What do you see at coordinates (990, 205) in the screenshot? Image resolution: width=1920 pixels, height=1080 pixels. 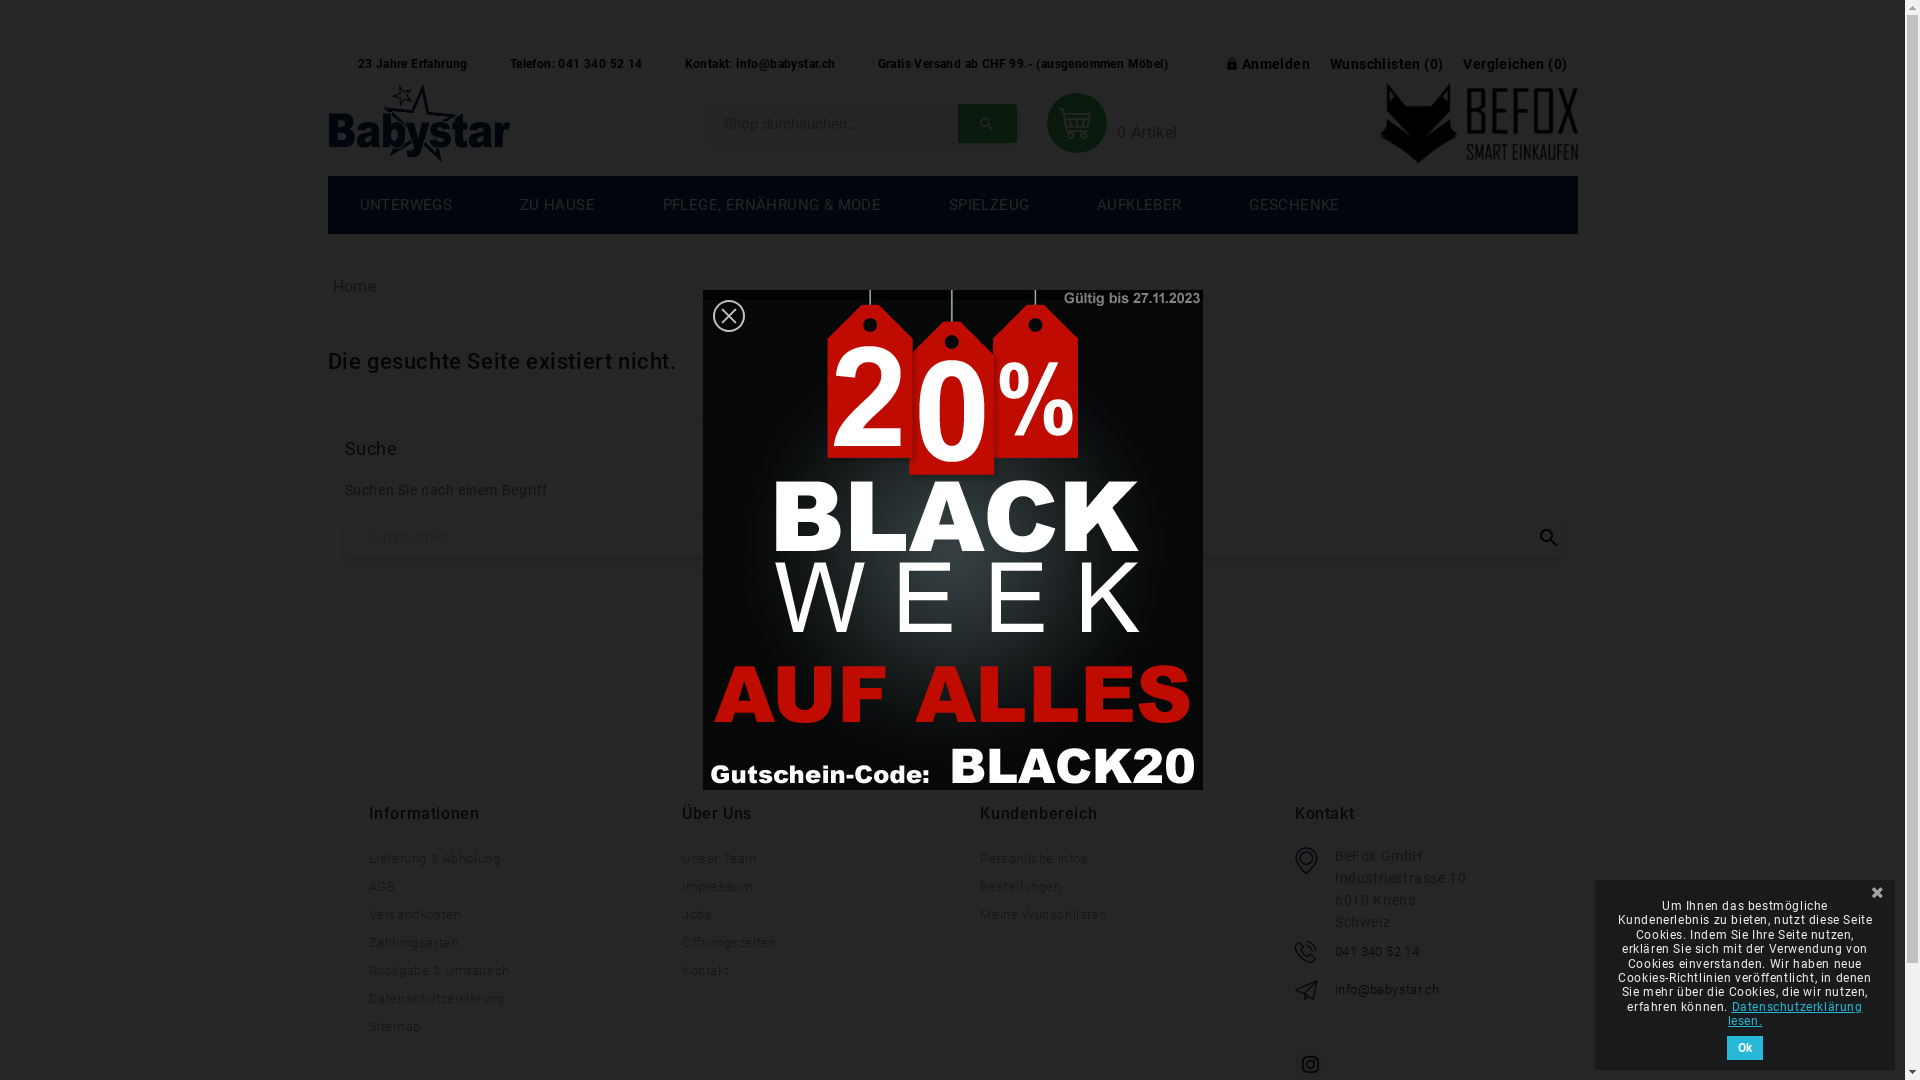 I see `SPIELZEUG` at bounding box center [990, 205].